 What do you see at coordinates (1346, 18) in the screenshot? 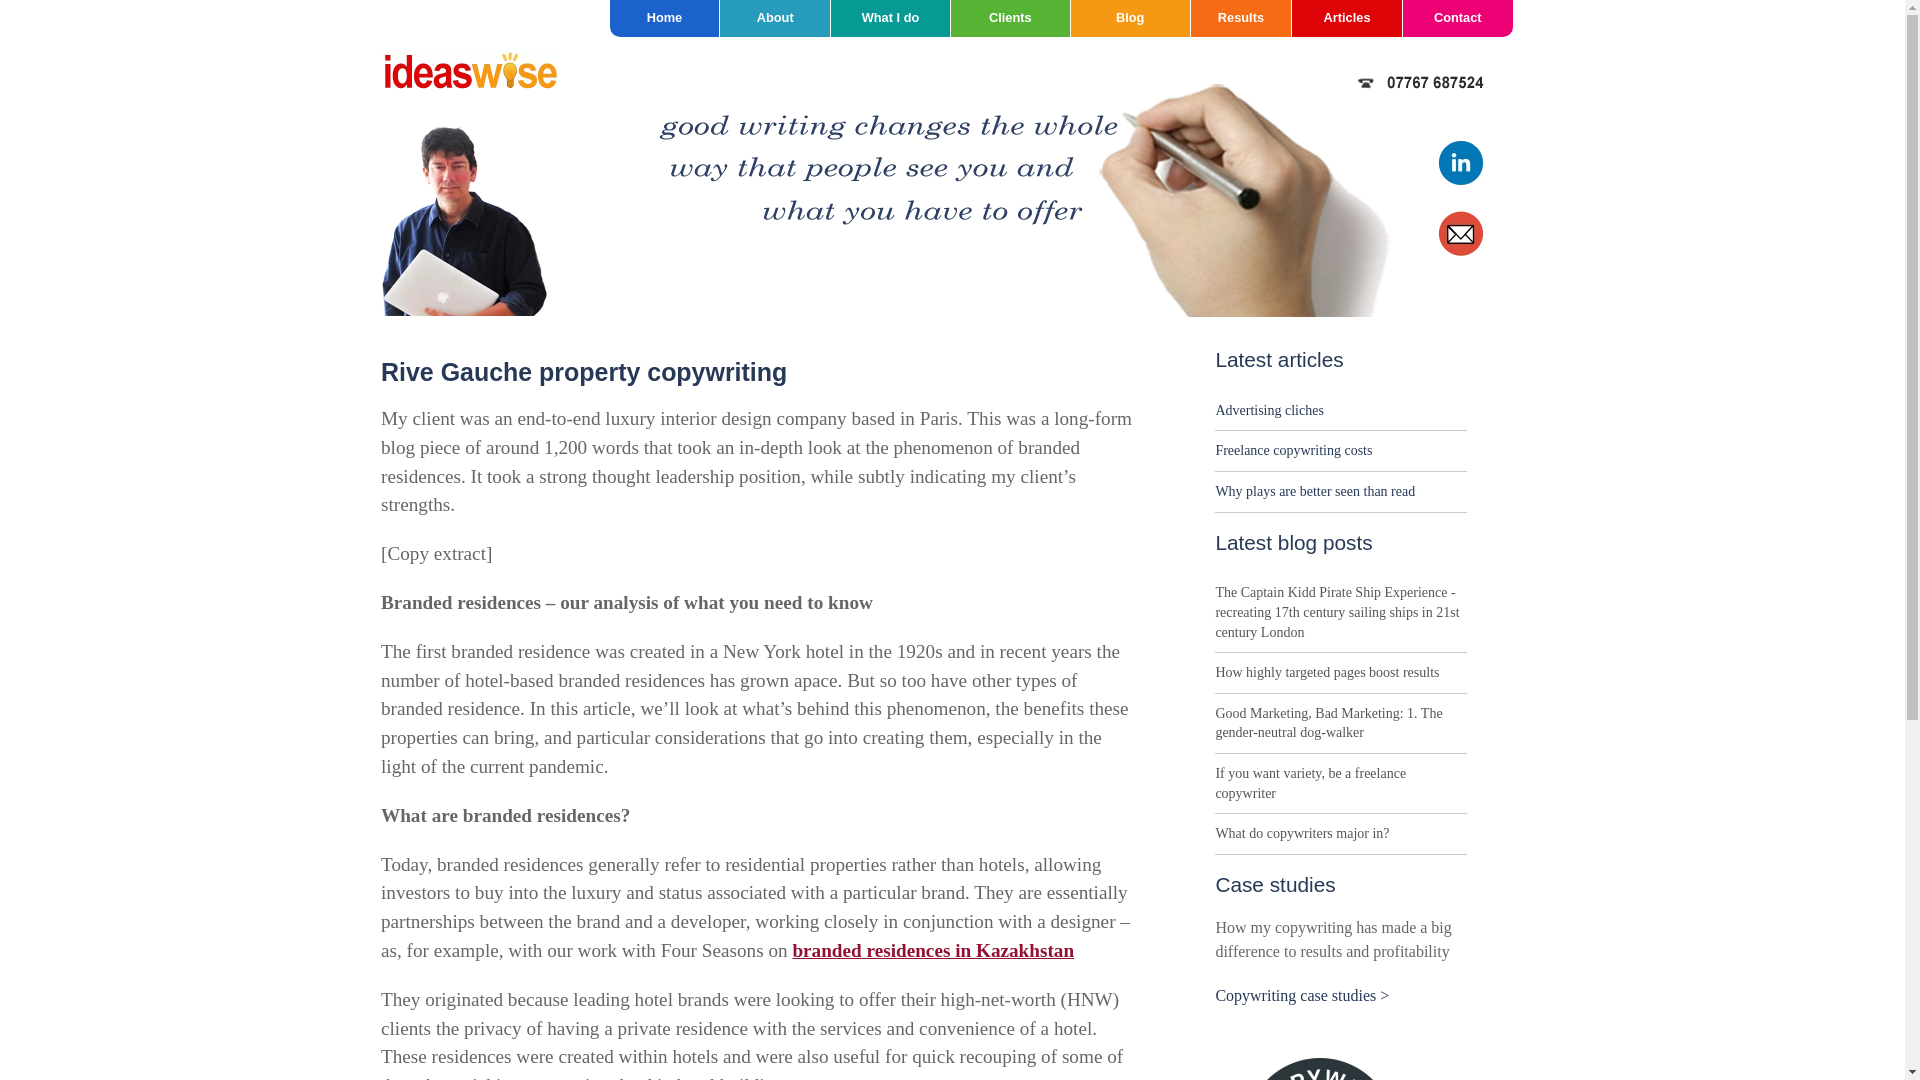
I see `Articles` at bounding box center [1346, 18].